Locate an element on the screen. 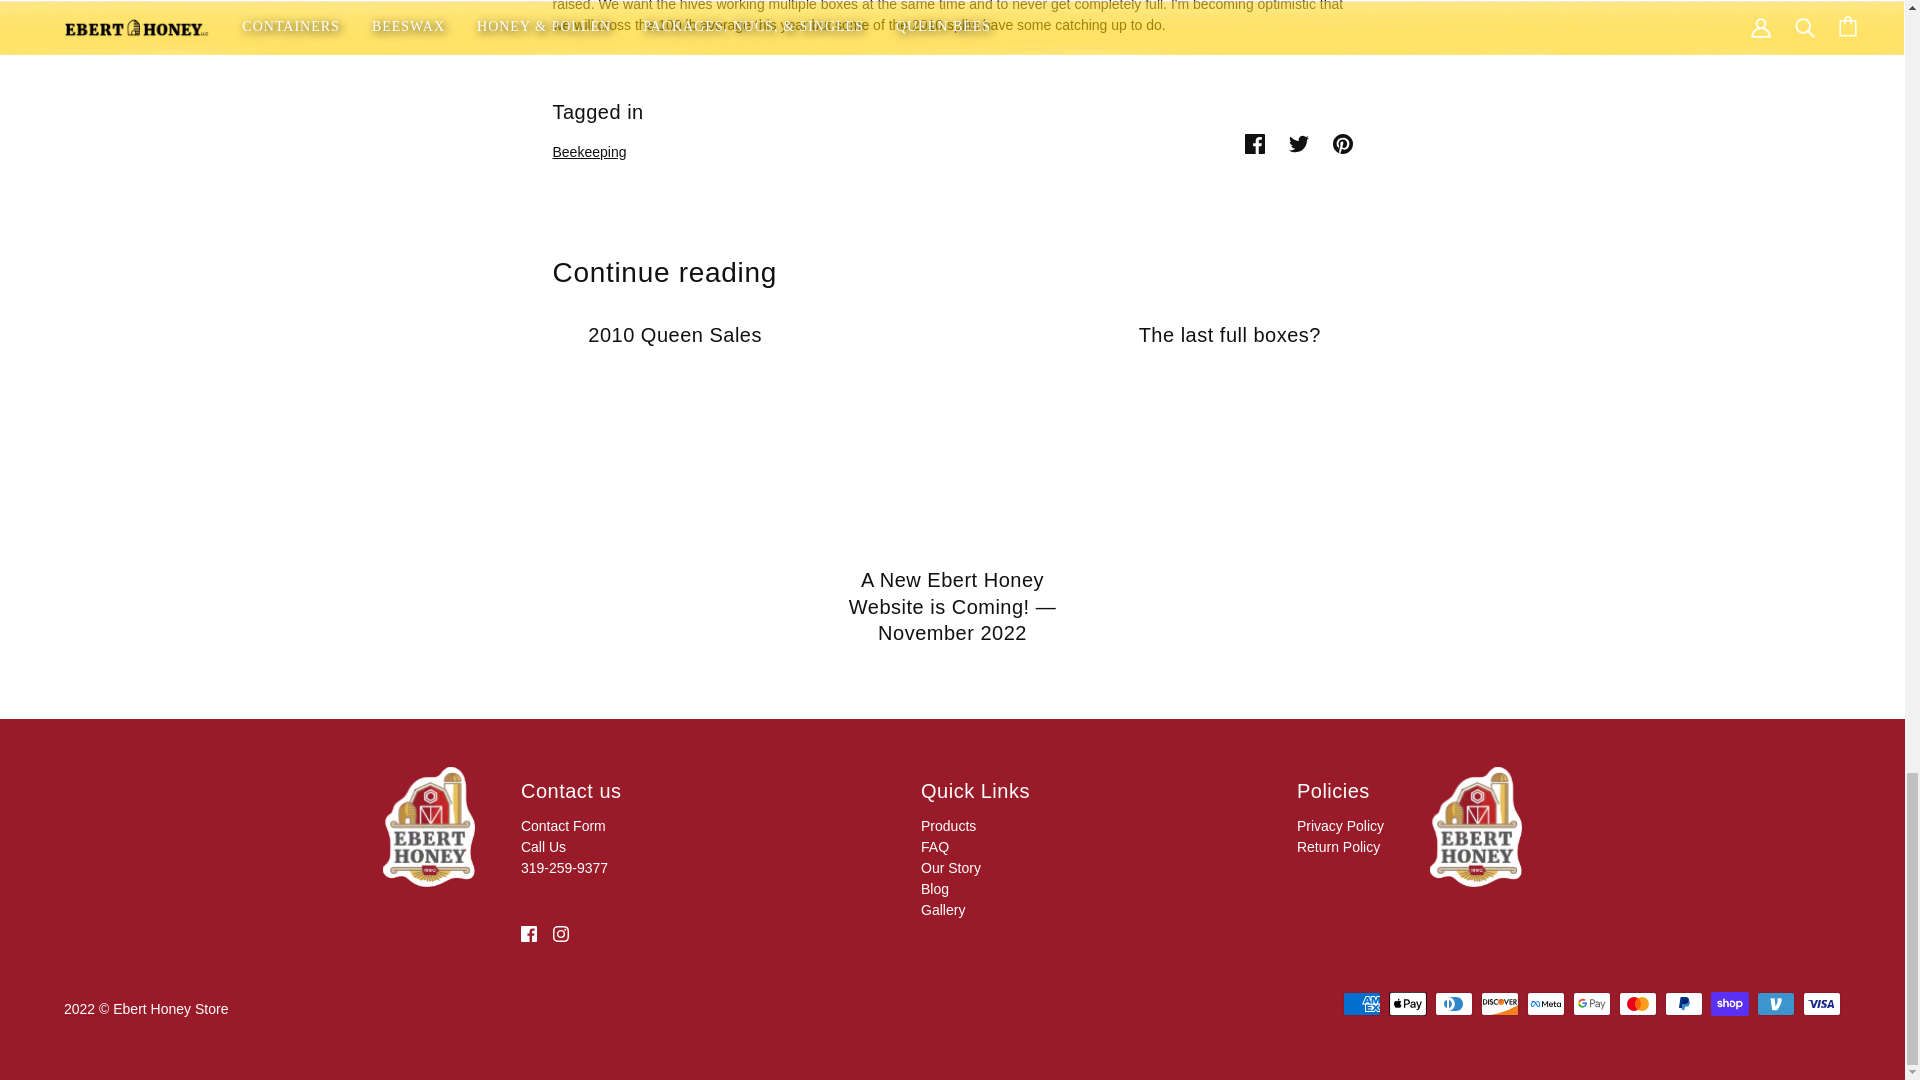 The image size is (1920, 1080). Privacy Policy is located at coordinates (1340, 825).